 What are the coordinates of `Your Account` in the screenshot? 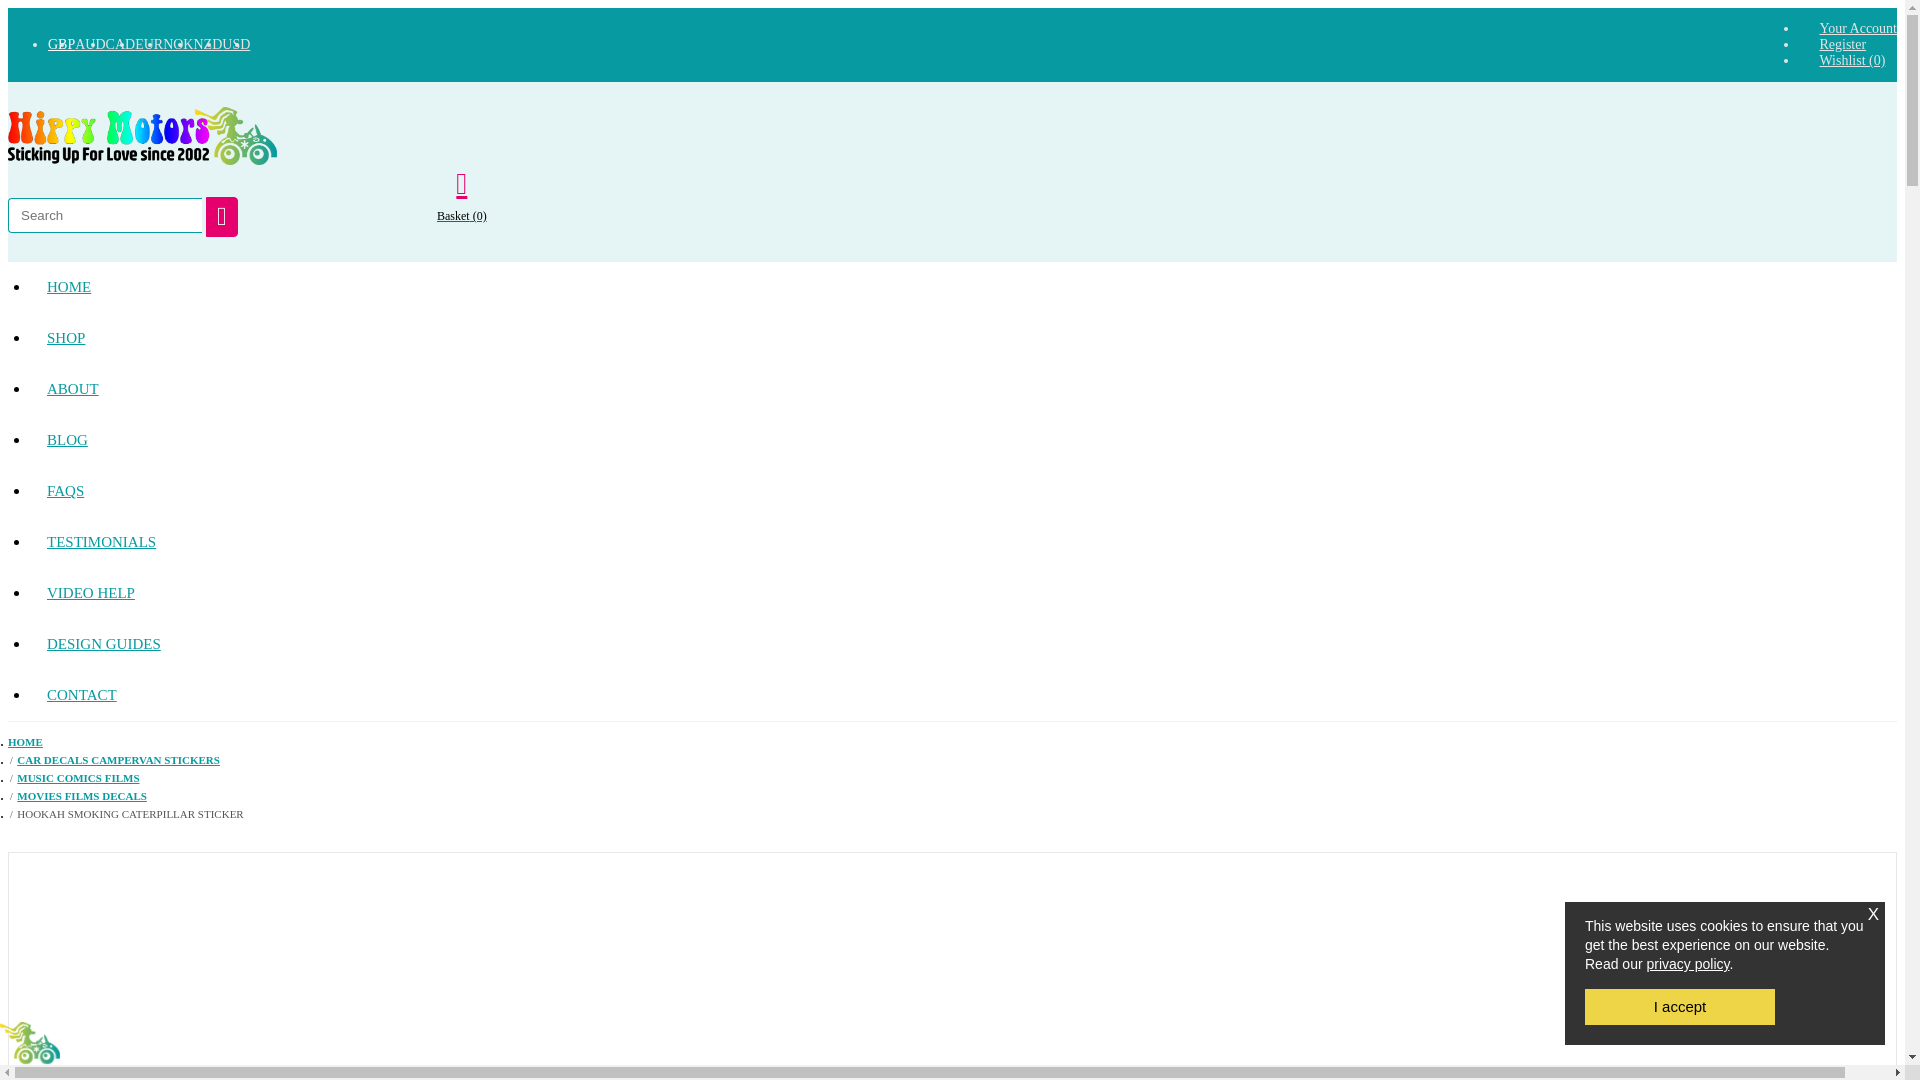 It's located at (1857, 28).